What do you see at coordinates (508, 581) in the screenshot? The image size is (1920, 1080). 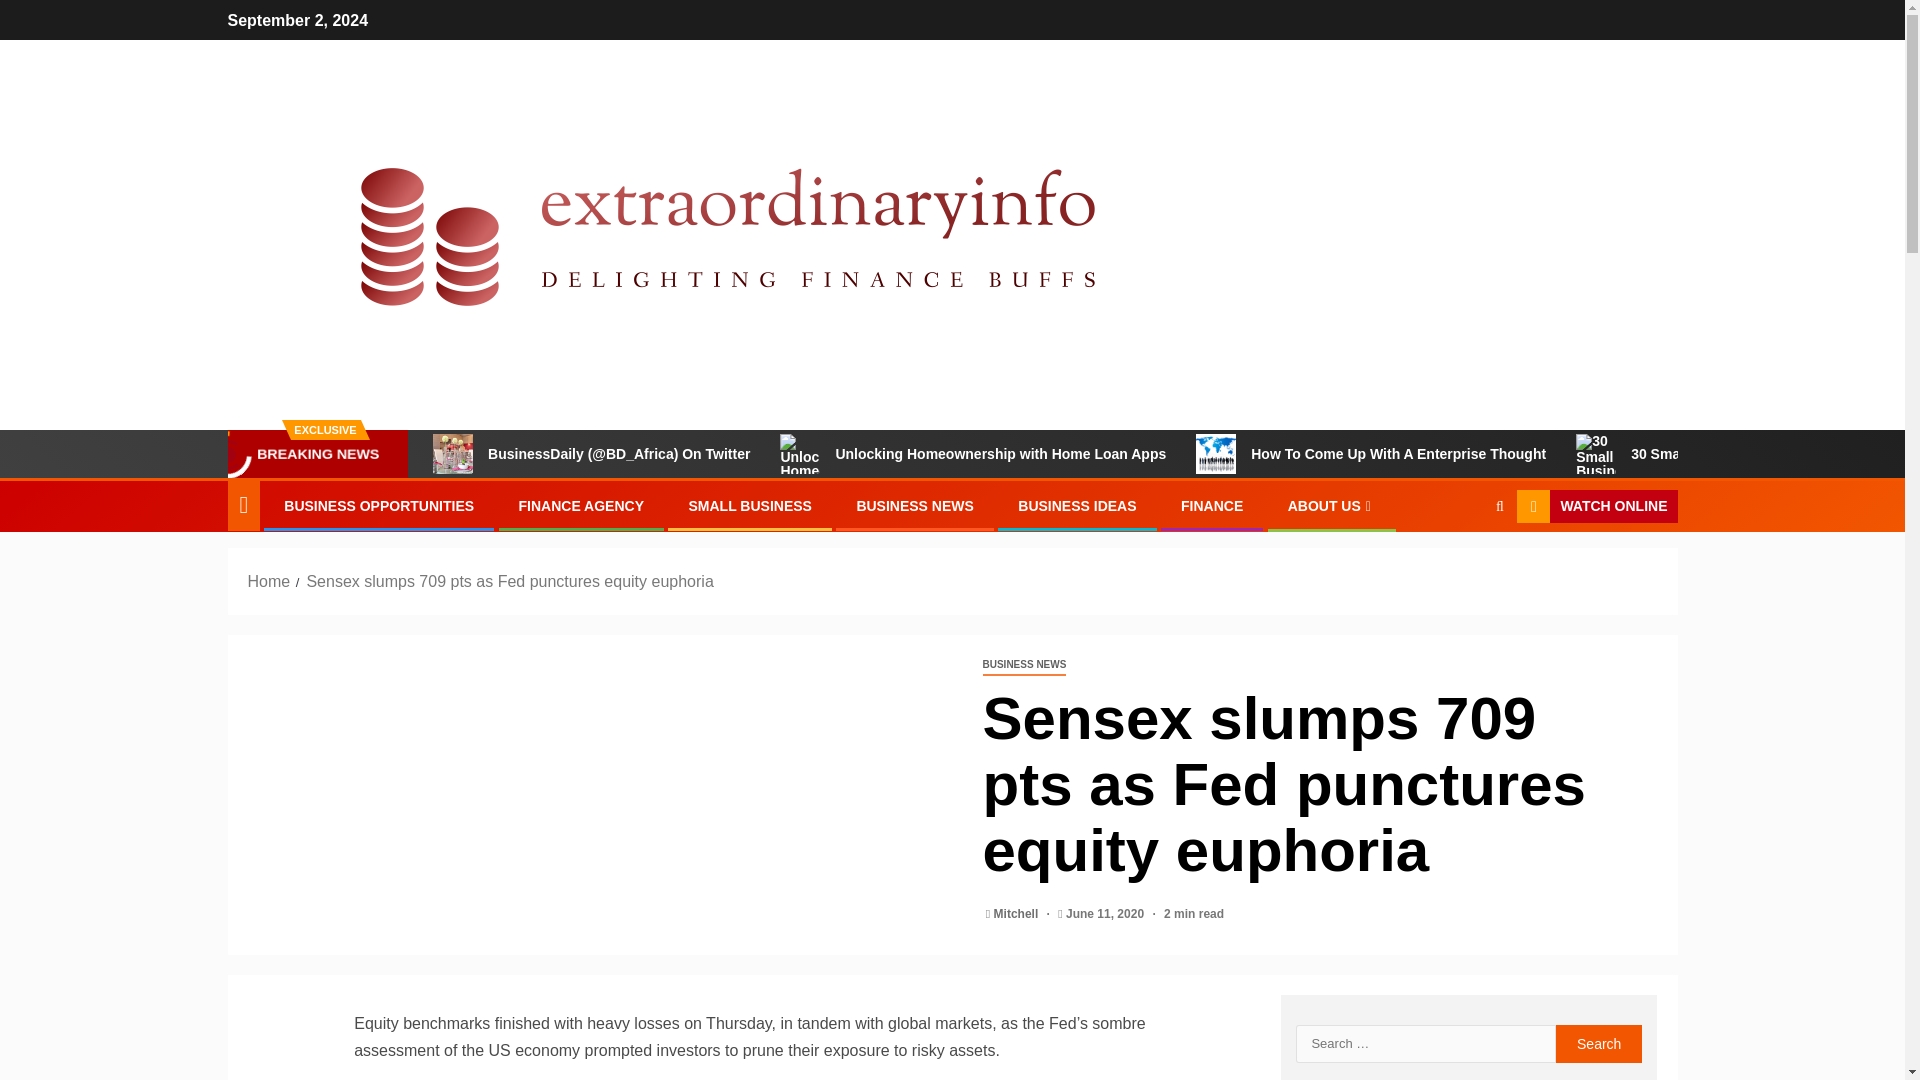 I see `Sensex slumps 709 pts as Fed punctures equity euphoria` at bounding box center [508, 581].